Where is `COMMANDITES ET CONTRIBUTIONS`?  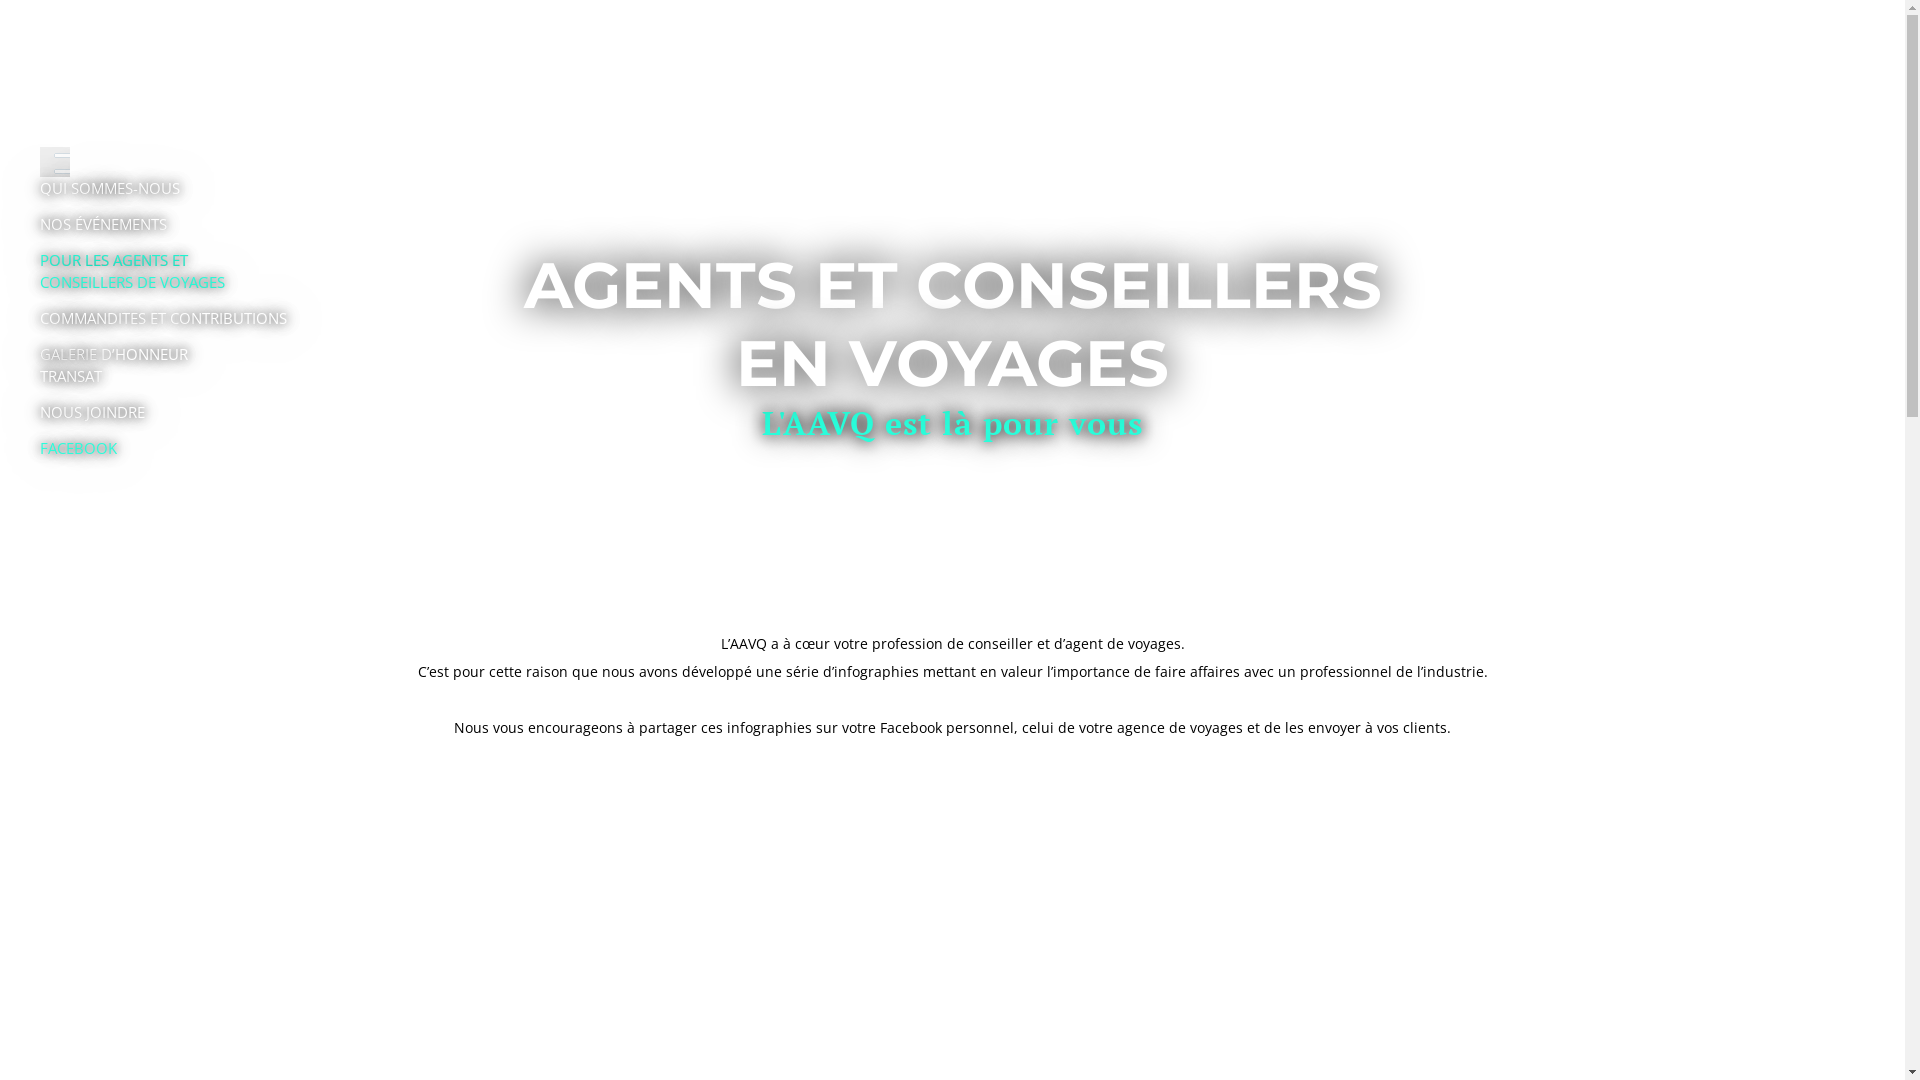
COMMANDITES ET CONTRIBUTIONS is located at coordinates (164, 318).